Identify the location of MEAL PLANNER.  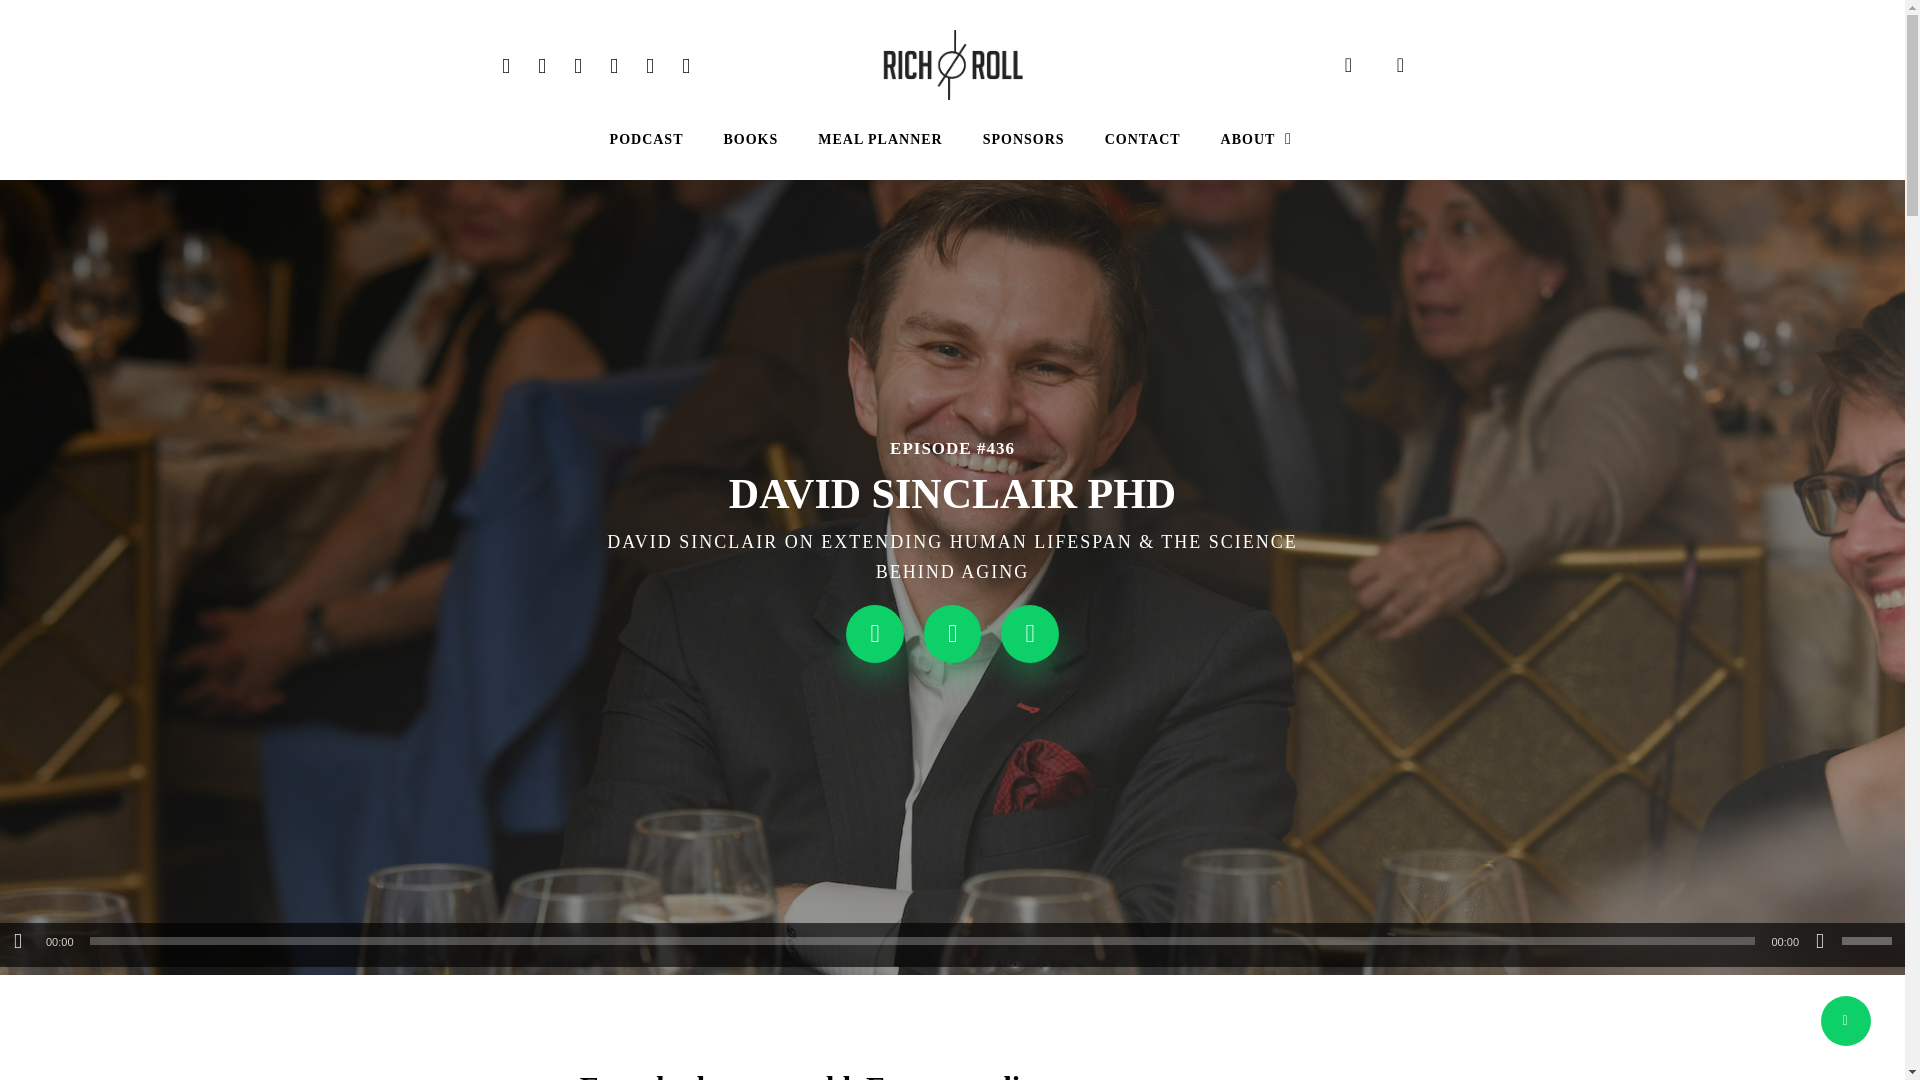
(880, 140).